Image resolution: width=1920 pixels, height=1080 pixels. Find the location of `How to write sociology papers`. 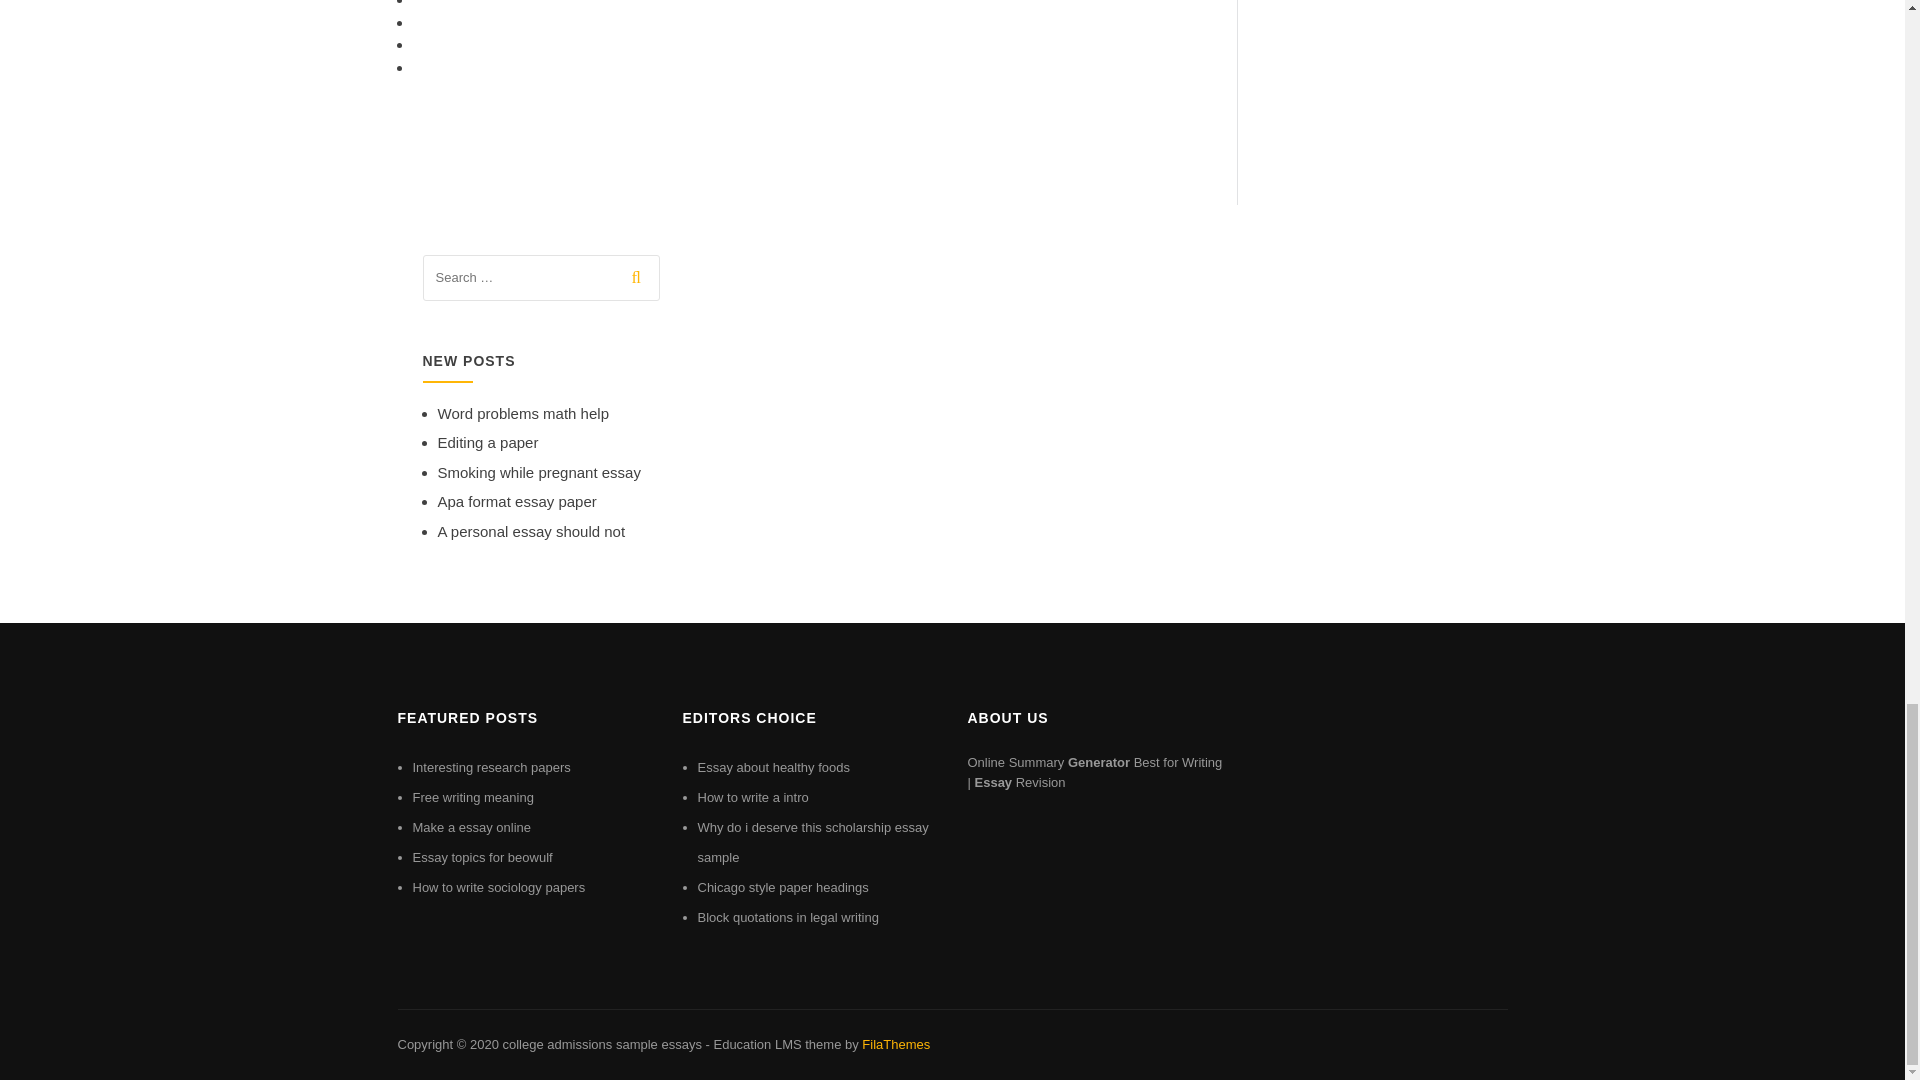

How to write sociology papers is located at coordinates (498, 888).